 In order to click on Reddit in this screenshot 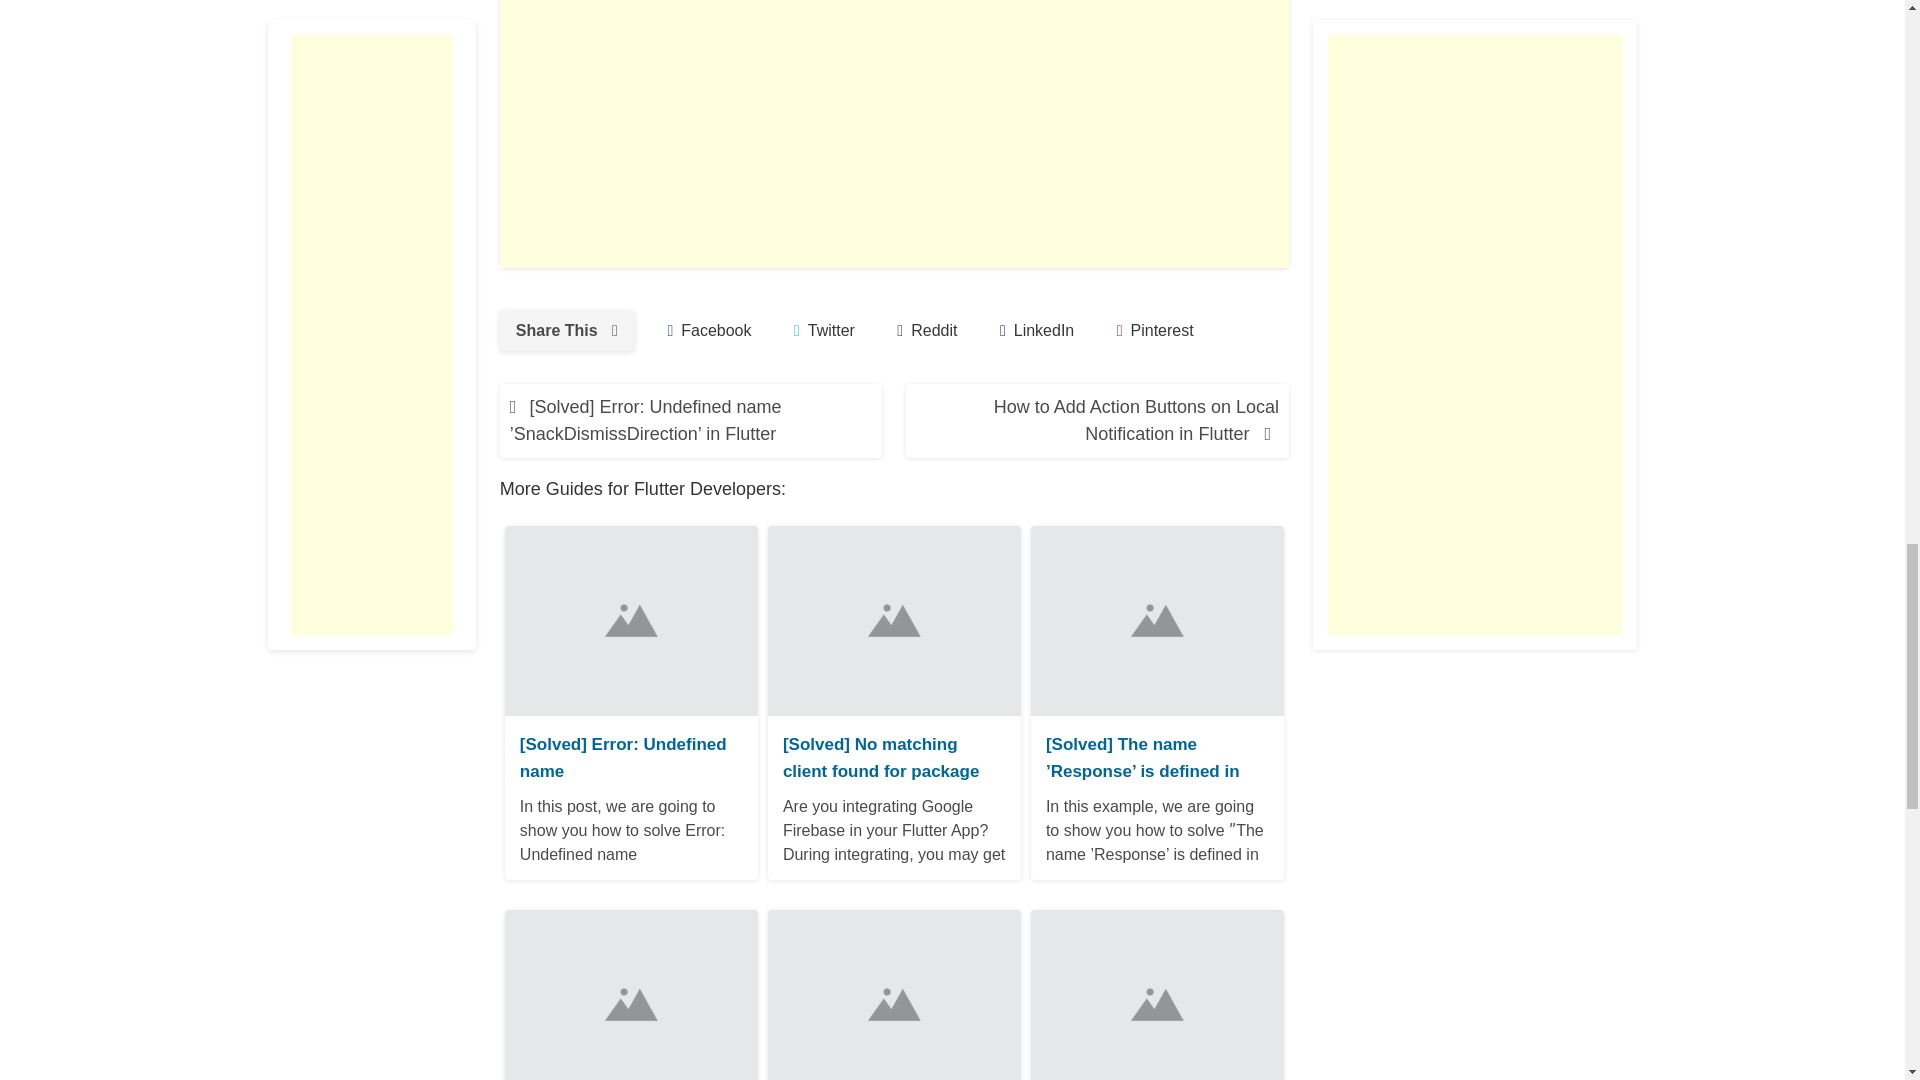, I will do `click(927, 331)`.